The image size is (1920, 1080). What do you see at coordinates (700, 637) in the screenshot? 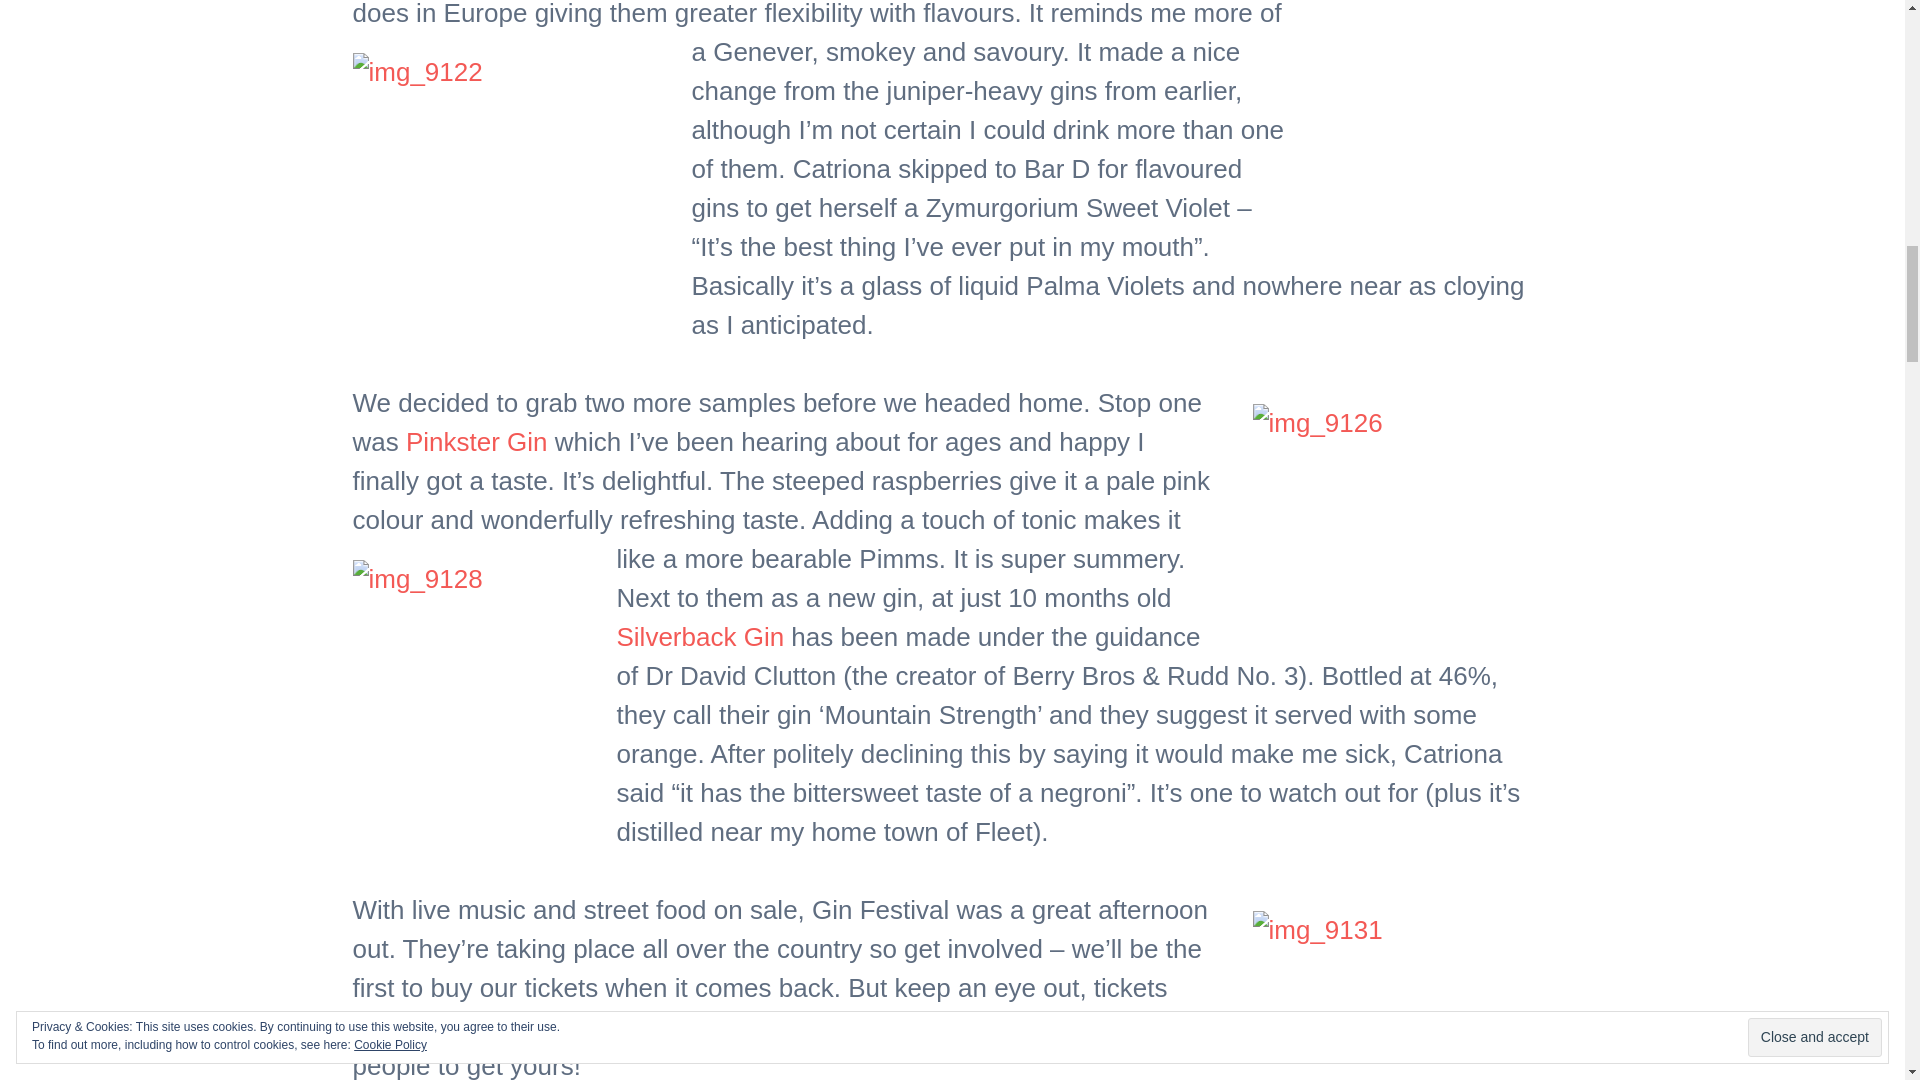
I see `Silverback Gin` at bounding box center [700, 637].